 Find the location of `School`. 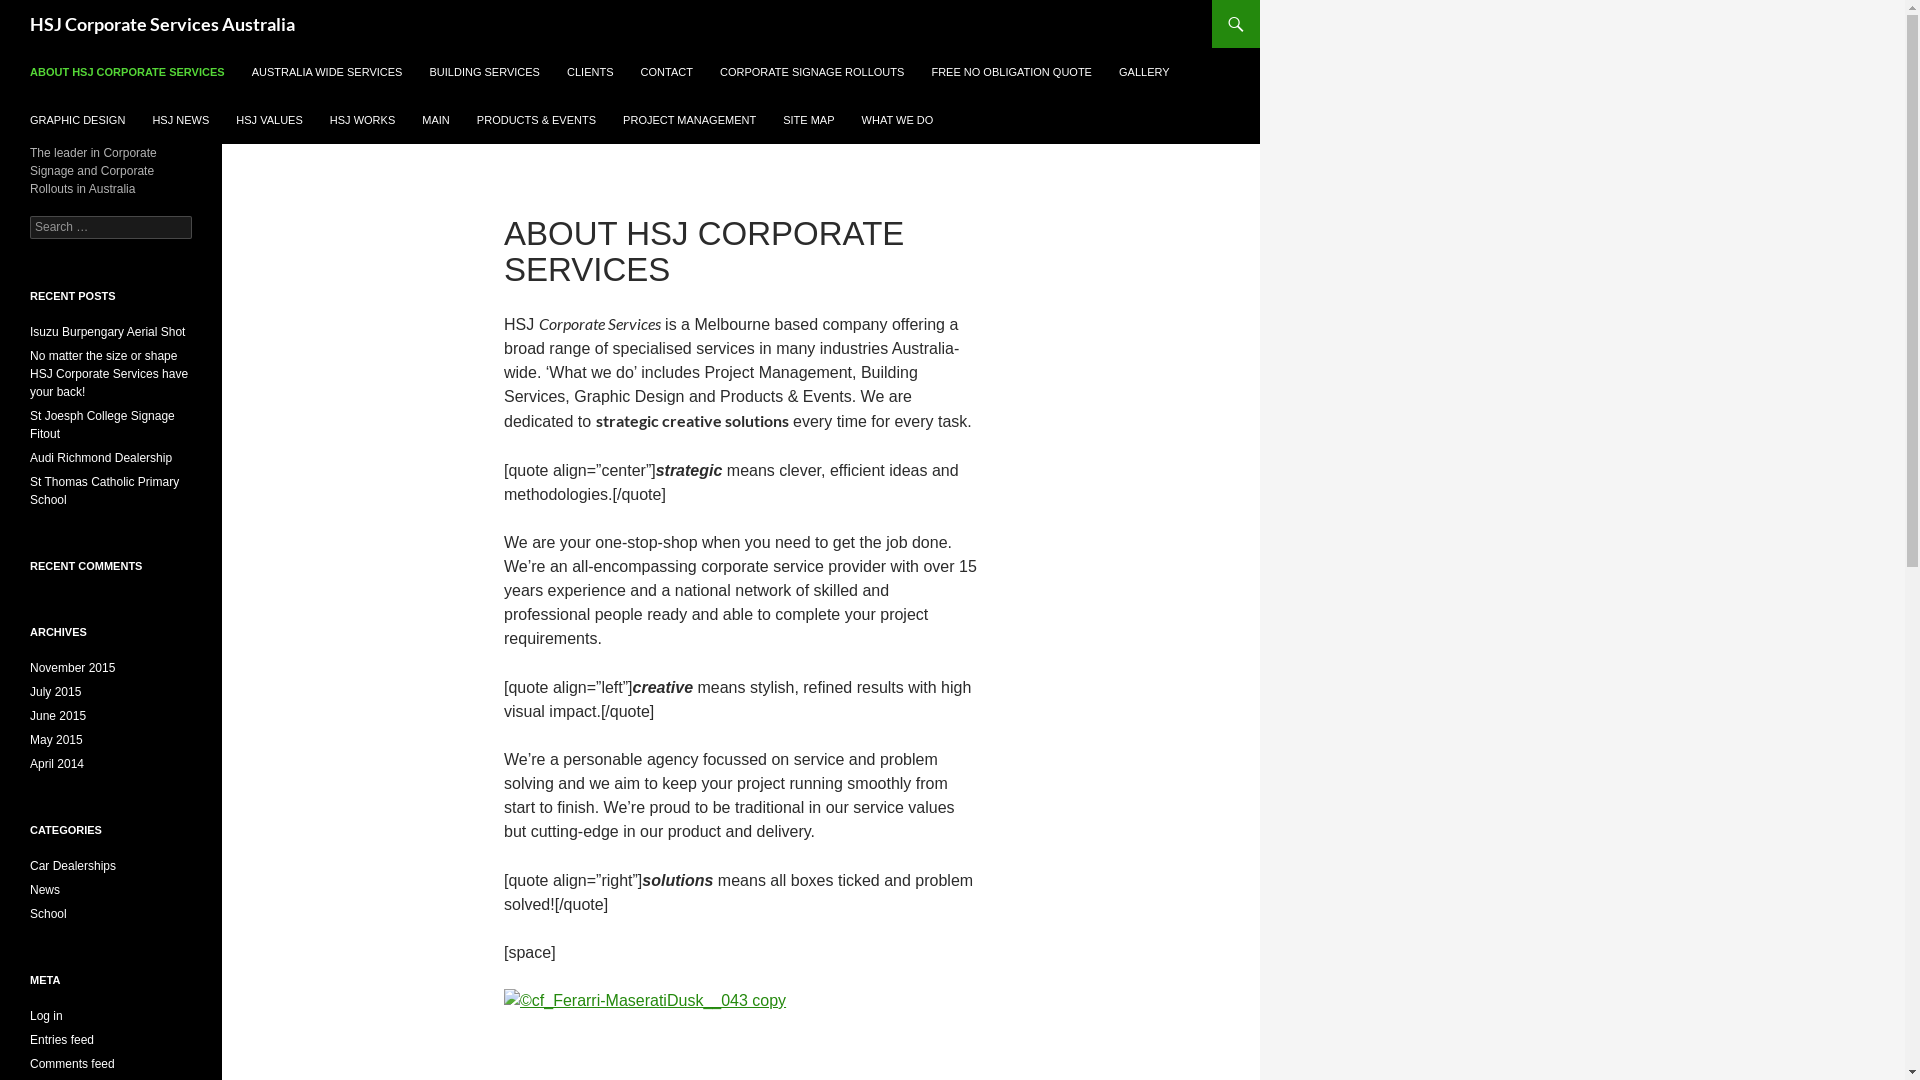

School is located at coordinates (48, 914).